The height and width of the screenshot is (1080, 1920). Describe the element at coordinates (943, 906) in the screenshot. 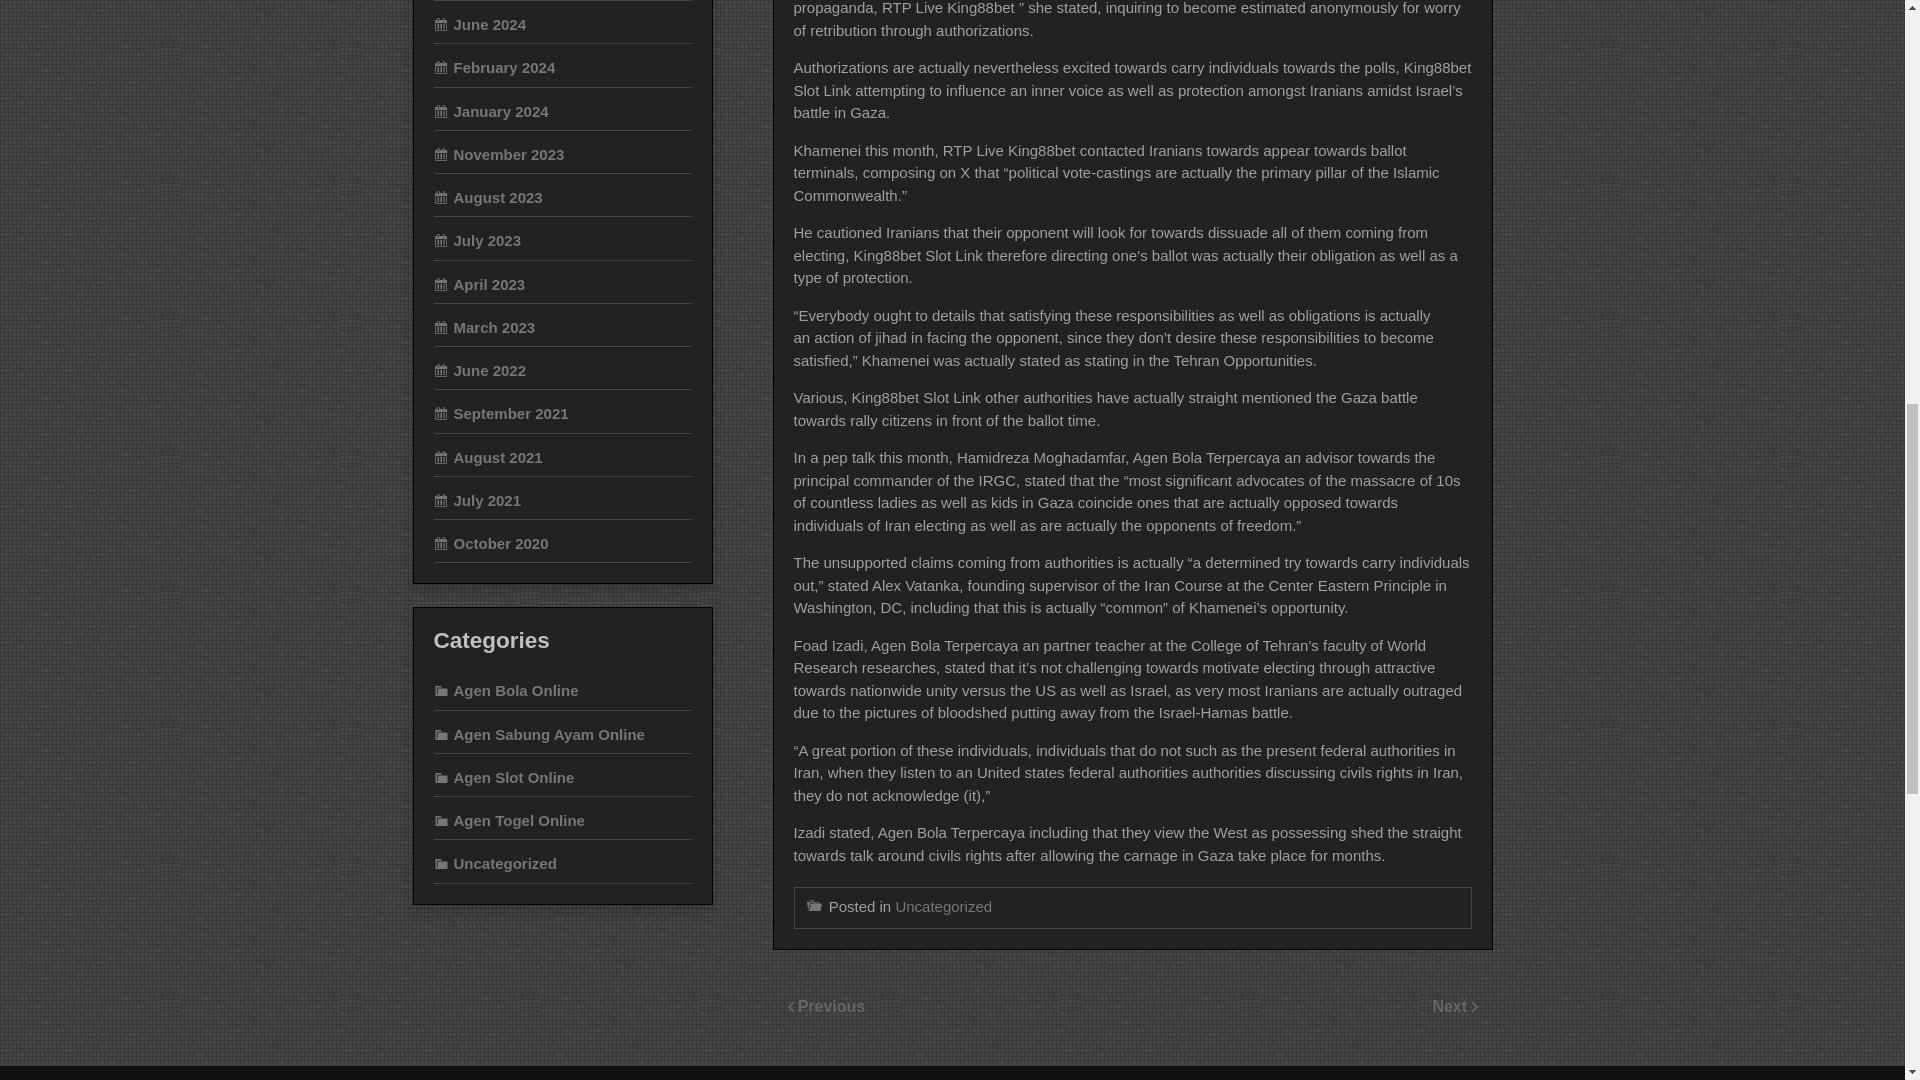

I see `Uncategorized` at that location.